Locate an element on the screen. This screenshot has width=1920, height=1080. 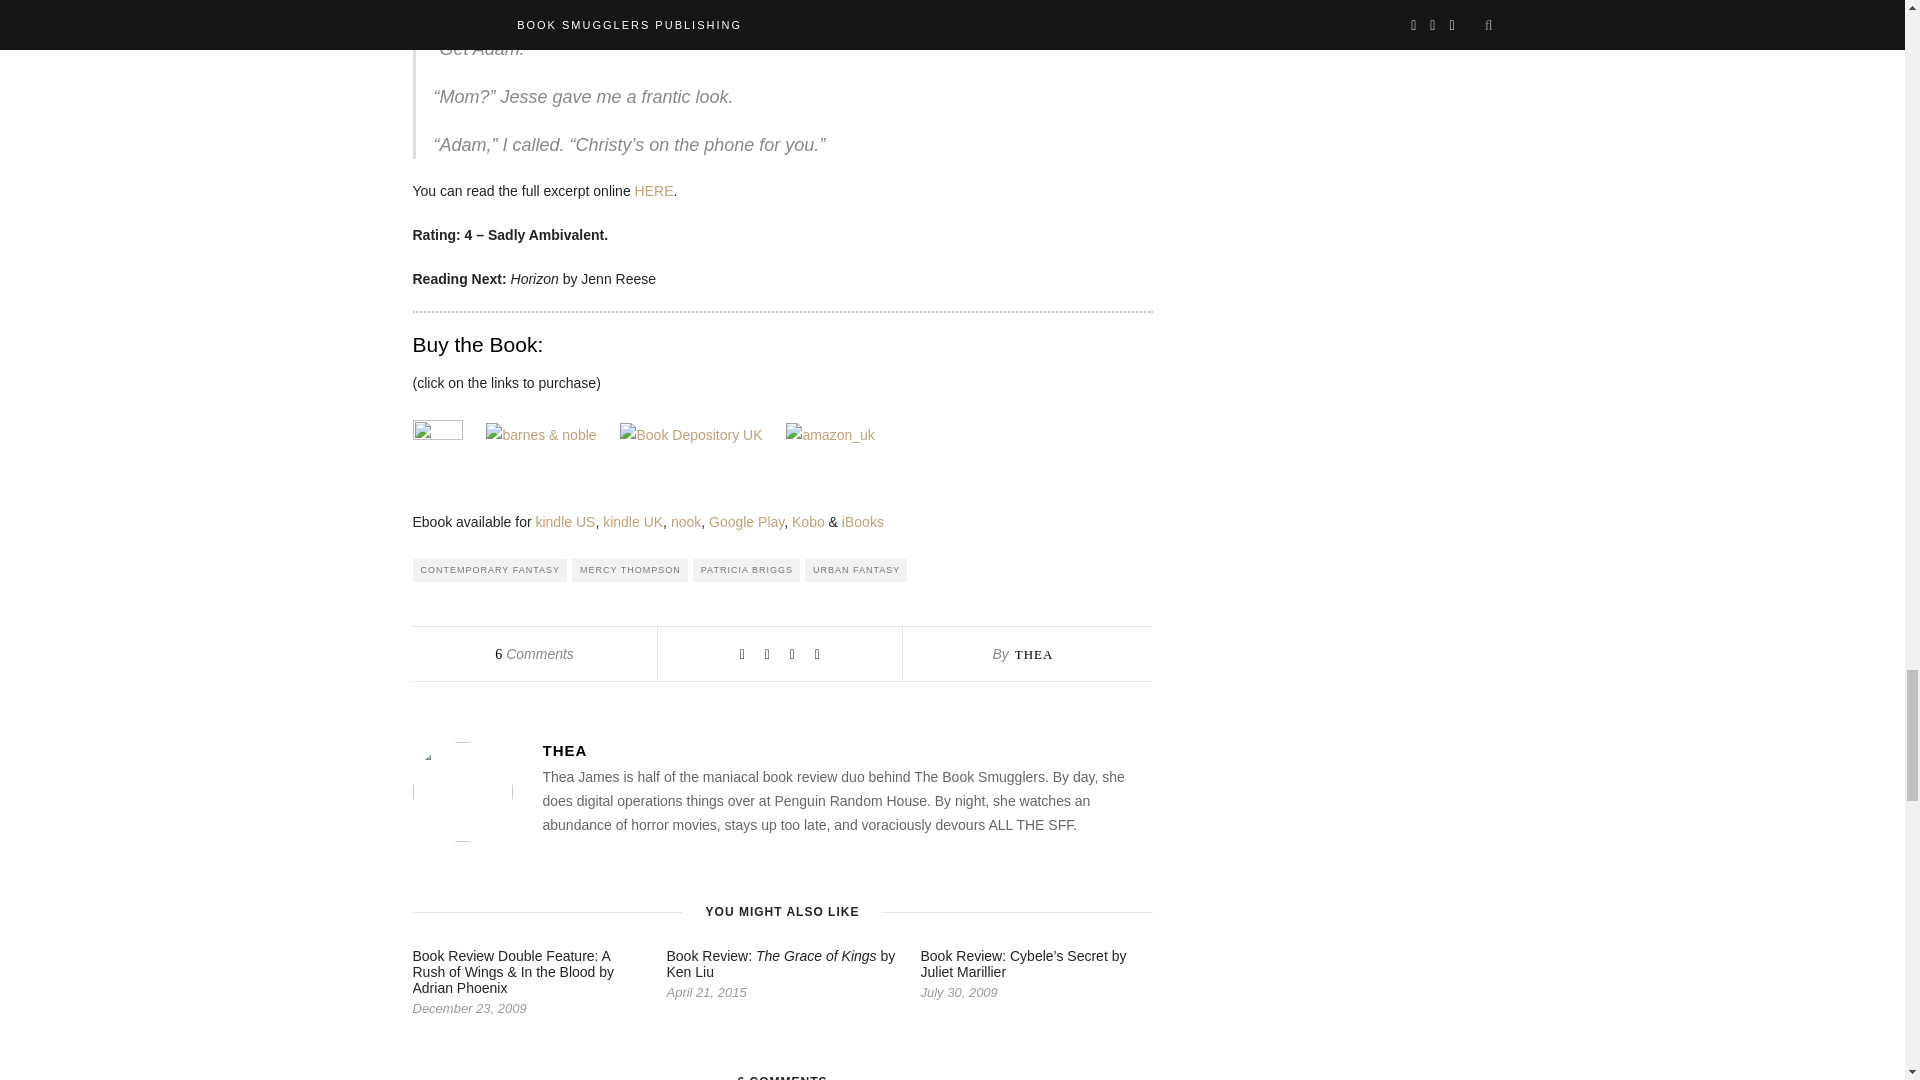
Posts by Thea is located at coordinates (846, 750).